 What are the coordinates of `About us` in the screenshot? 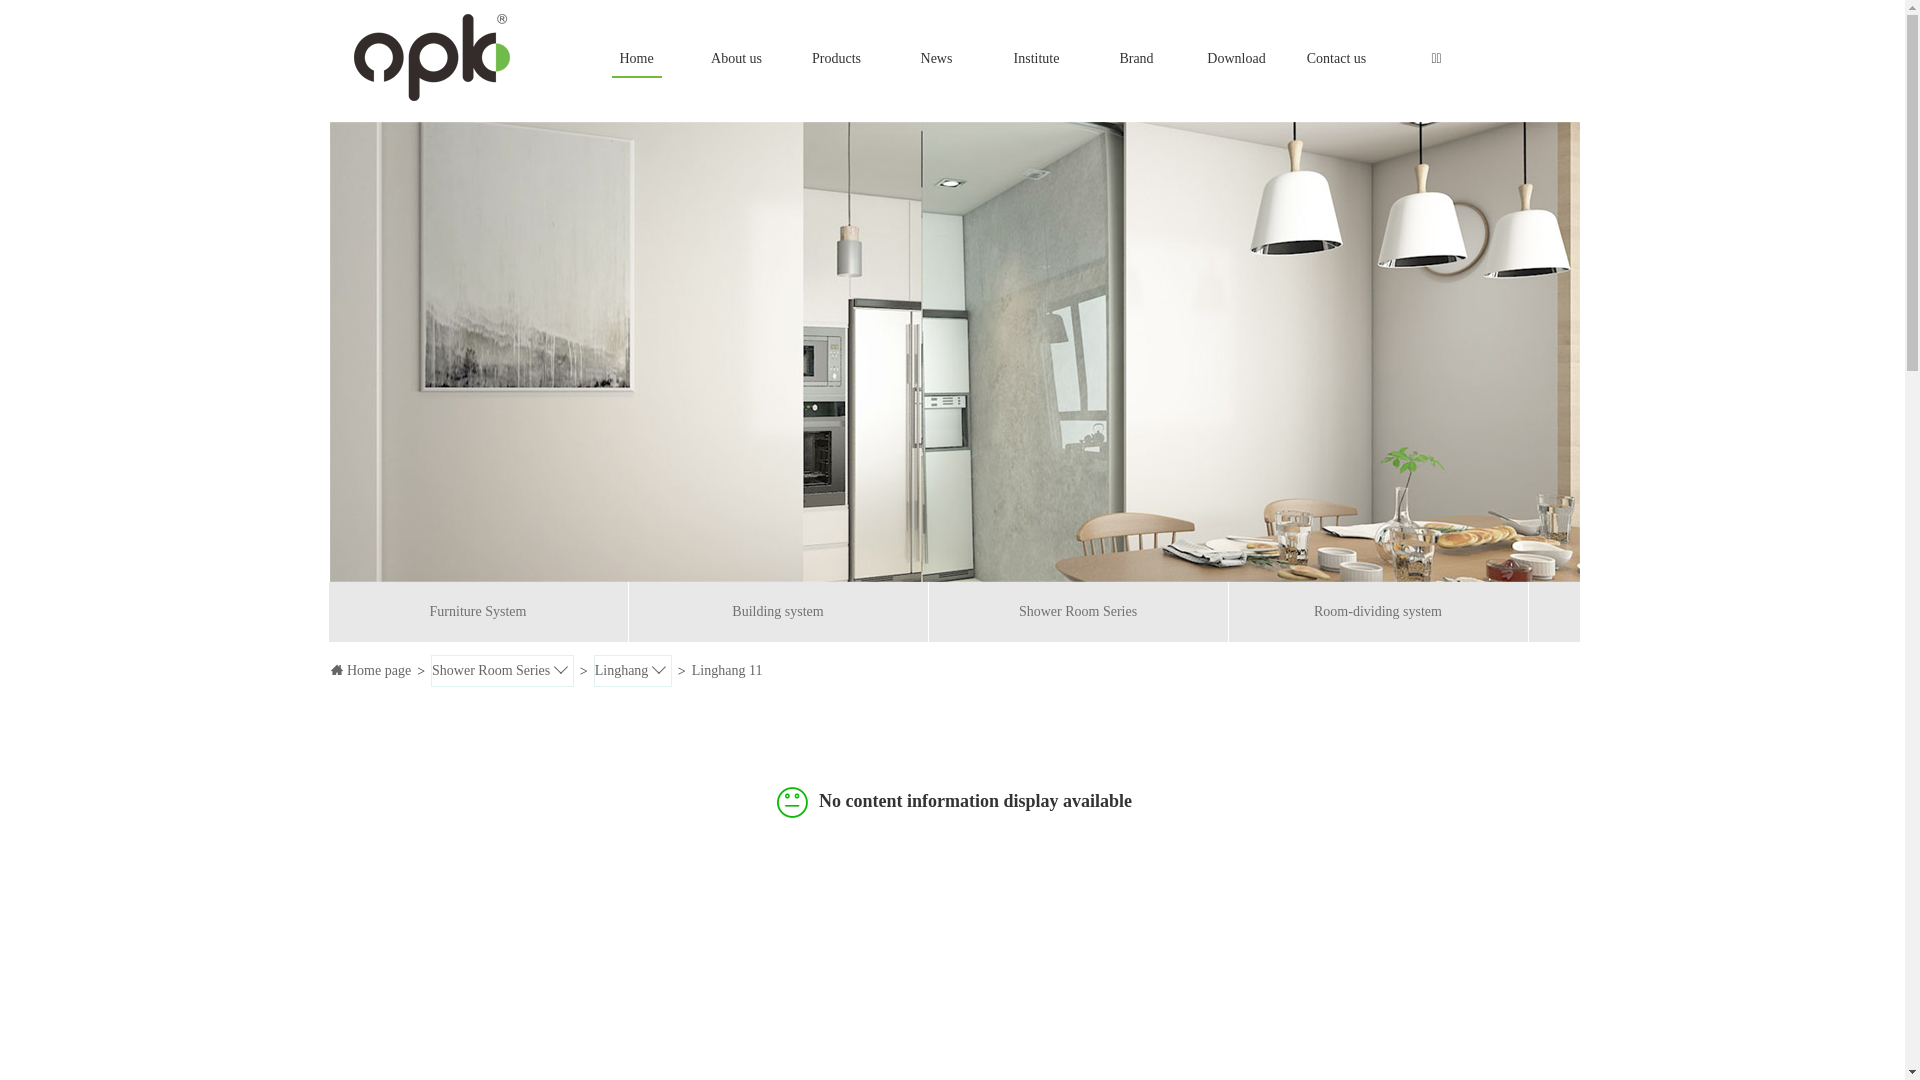 It's located at (736, 59).